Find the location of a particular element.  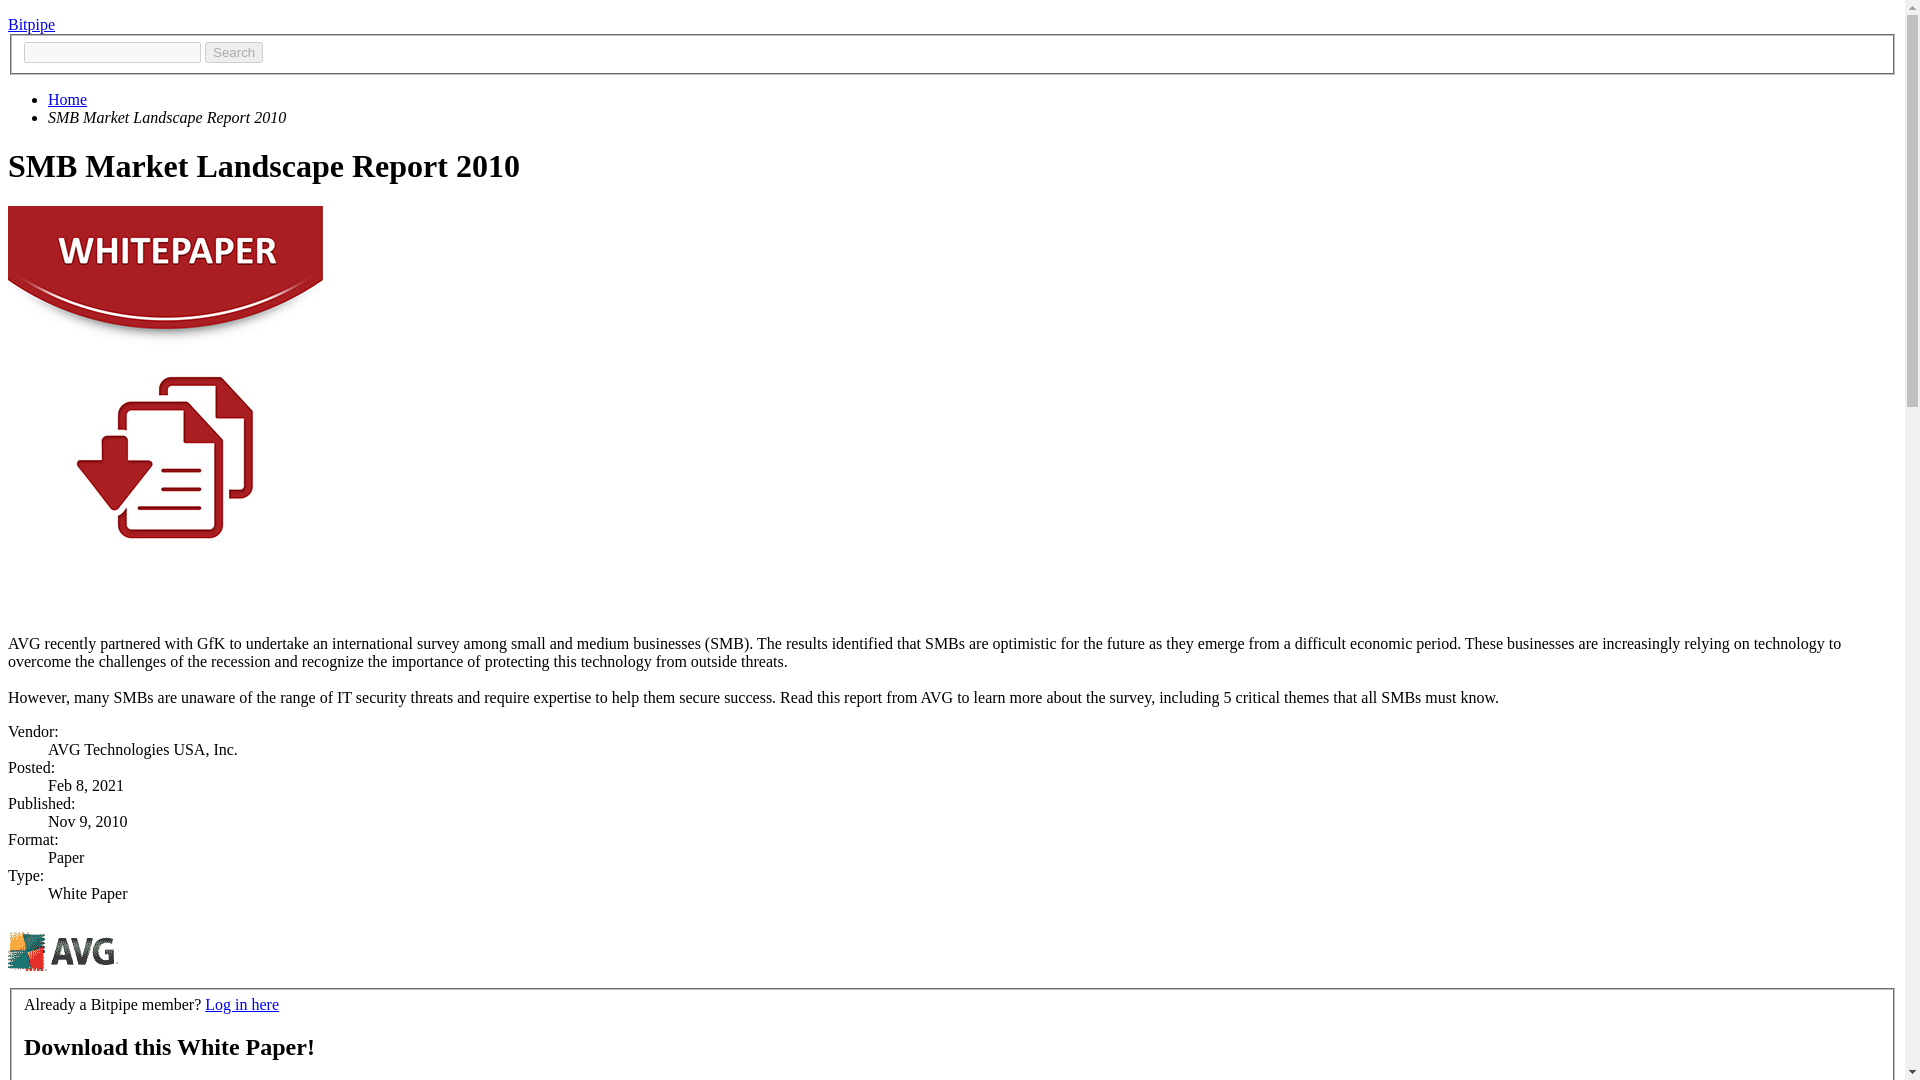

Search is located at coordinates (234, 52).